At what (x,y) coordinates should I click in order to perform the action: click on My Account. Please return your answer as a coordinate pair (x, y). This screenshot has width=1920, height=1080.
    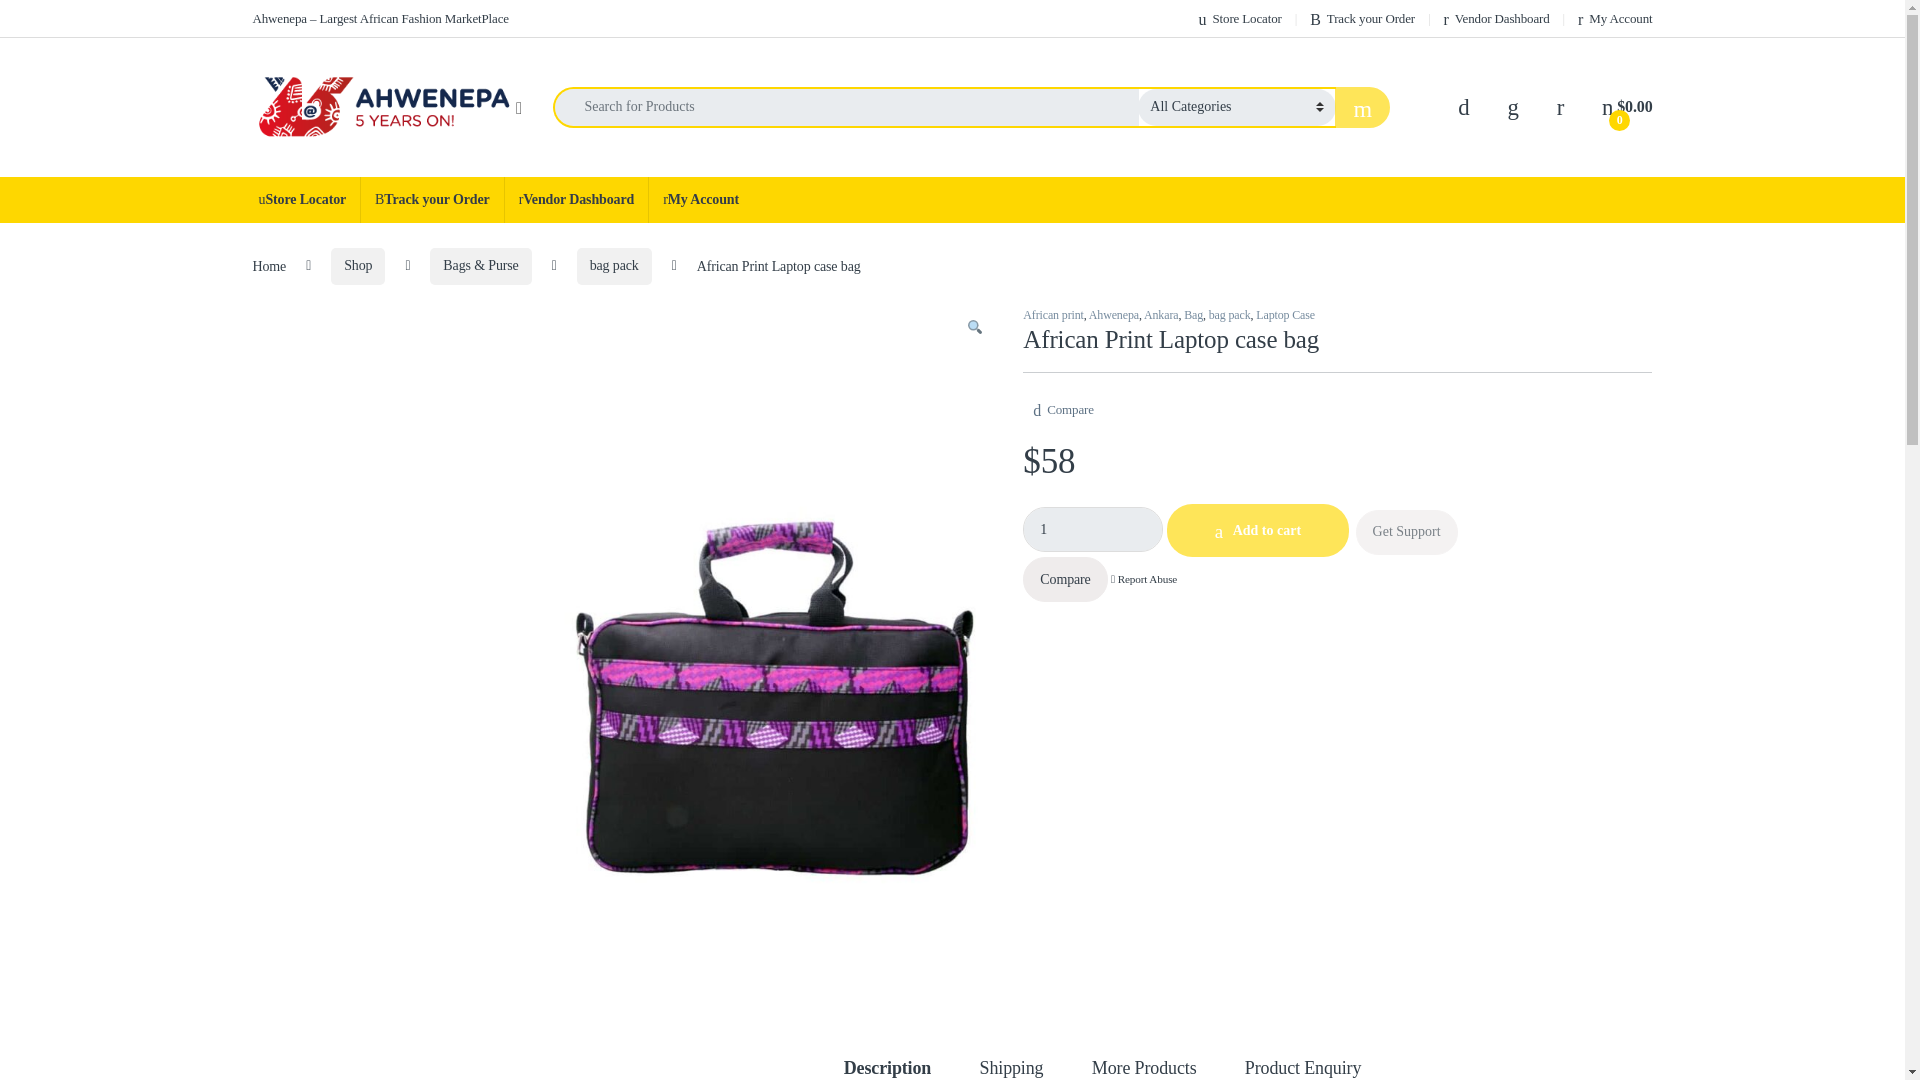
    Looking at the image, I should click on (700, 200).